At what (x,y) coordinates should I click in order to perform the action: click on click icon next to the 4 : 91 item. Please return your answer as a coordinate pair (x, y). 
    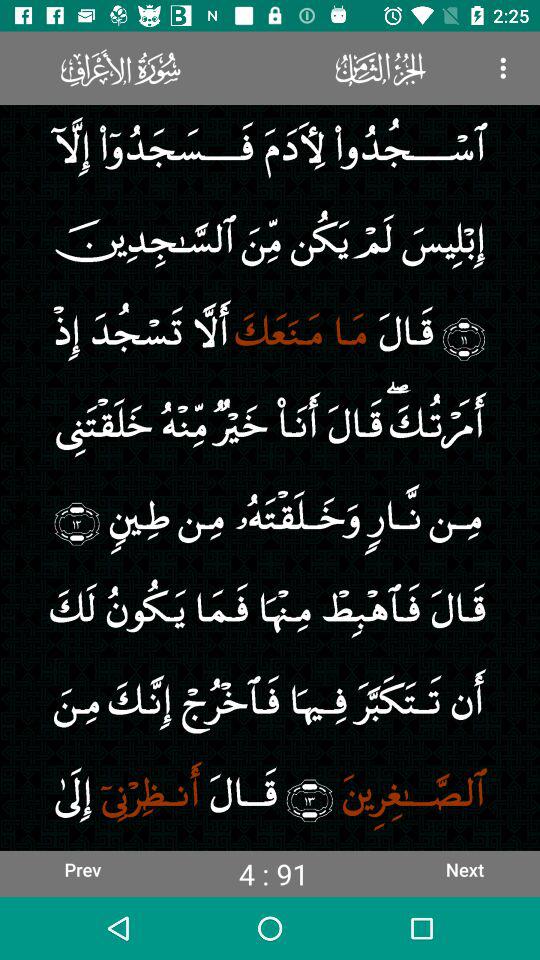
    Looking at the image, I should click on (464, 869).